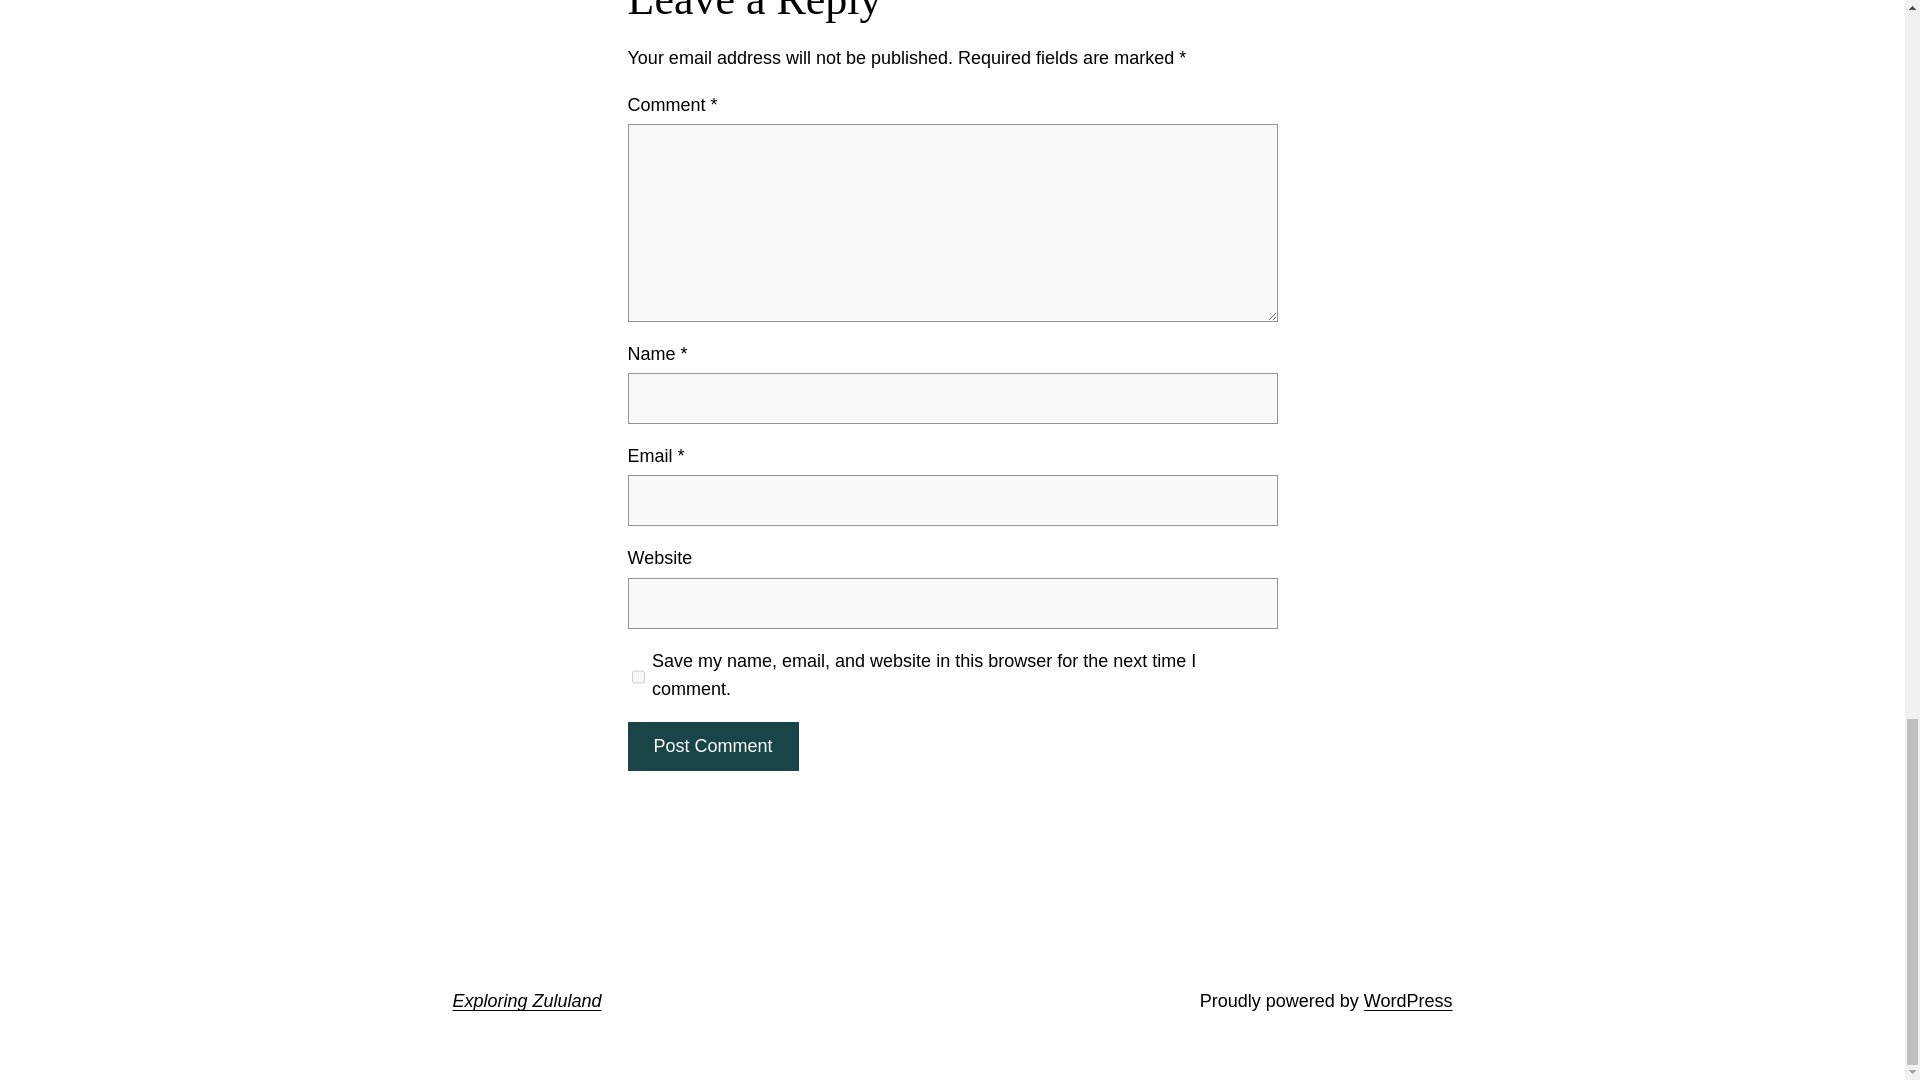 Image resolution: width=1920 pixels, height=1080 pixels. Describe the element at coordinates (1408, 1000) in the screenshot. I see `WordPress` at that location.